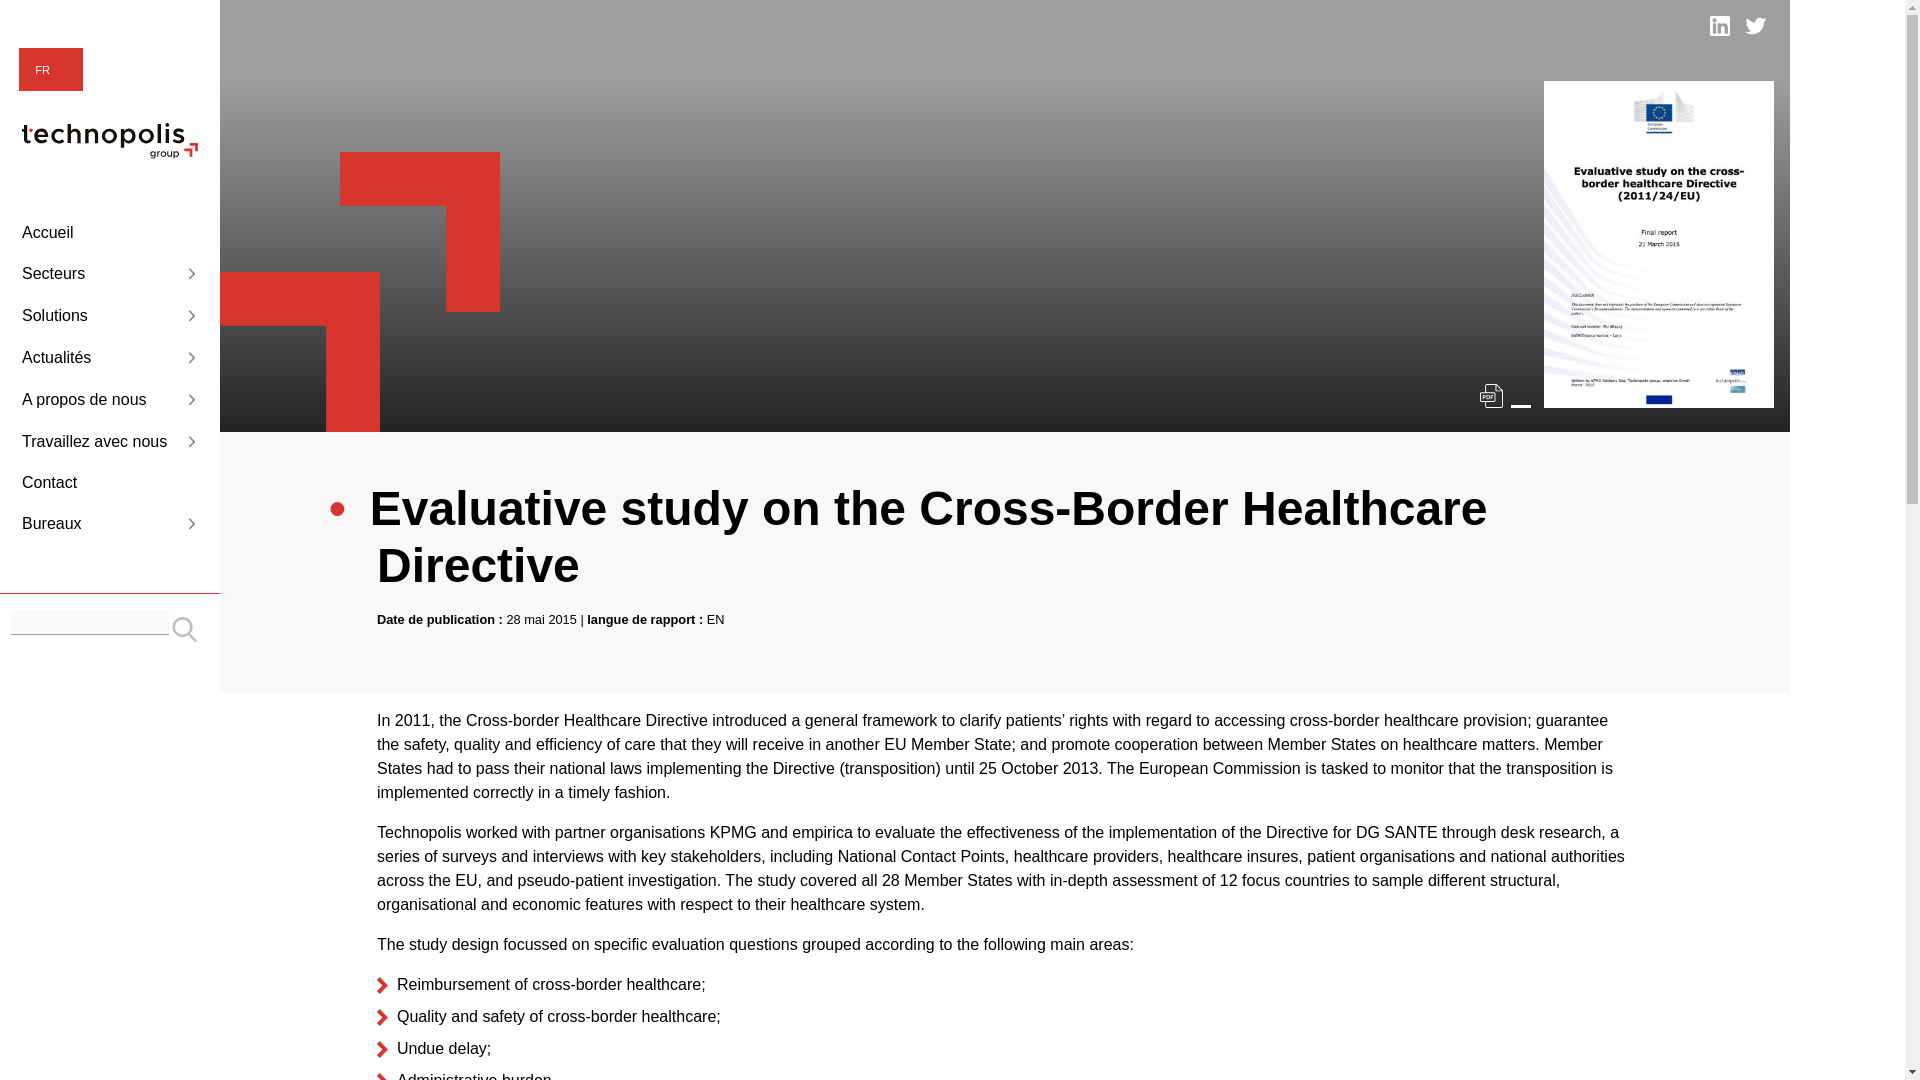 The width and height of the screenshot is (1920, 1080). Describe the element at coordinates (109, 316) in the screenshot. I see `Solutions` at that location.